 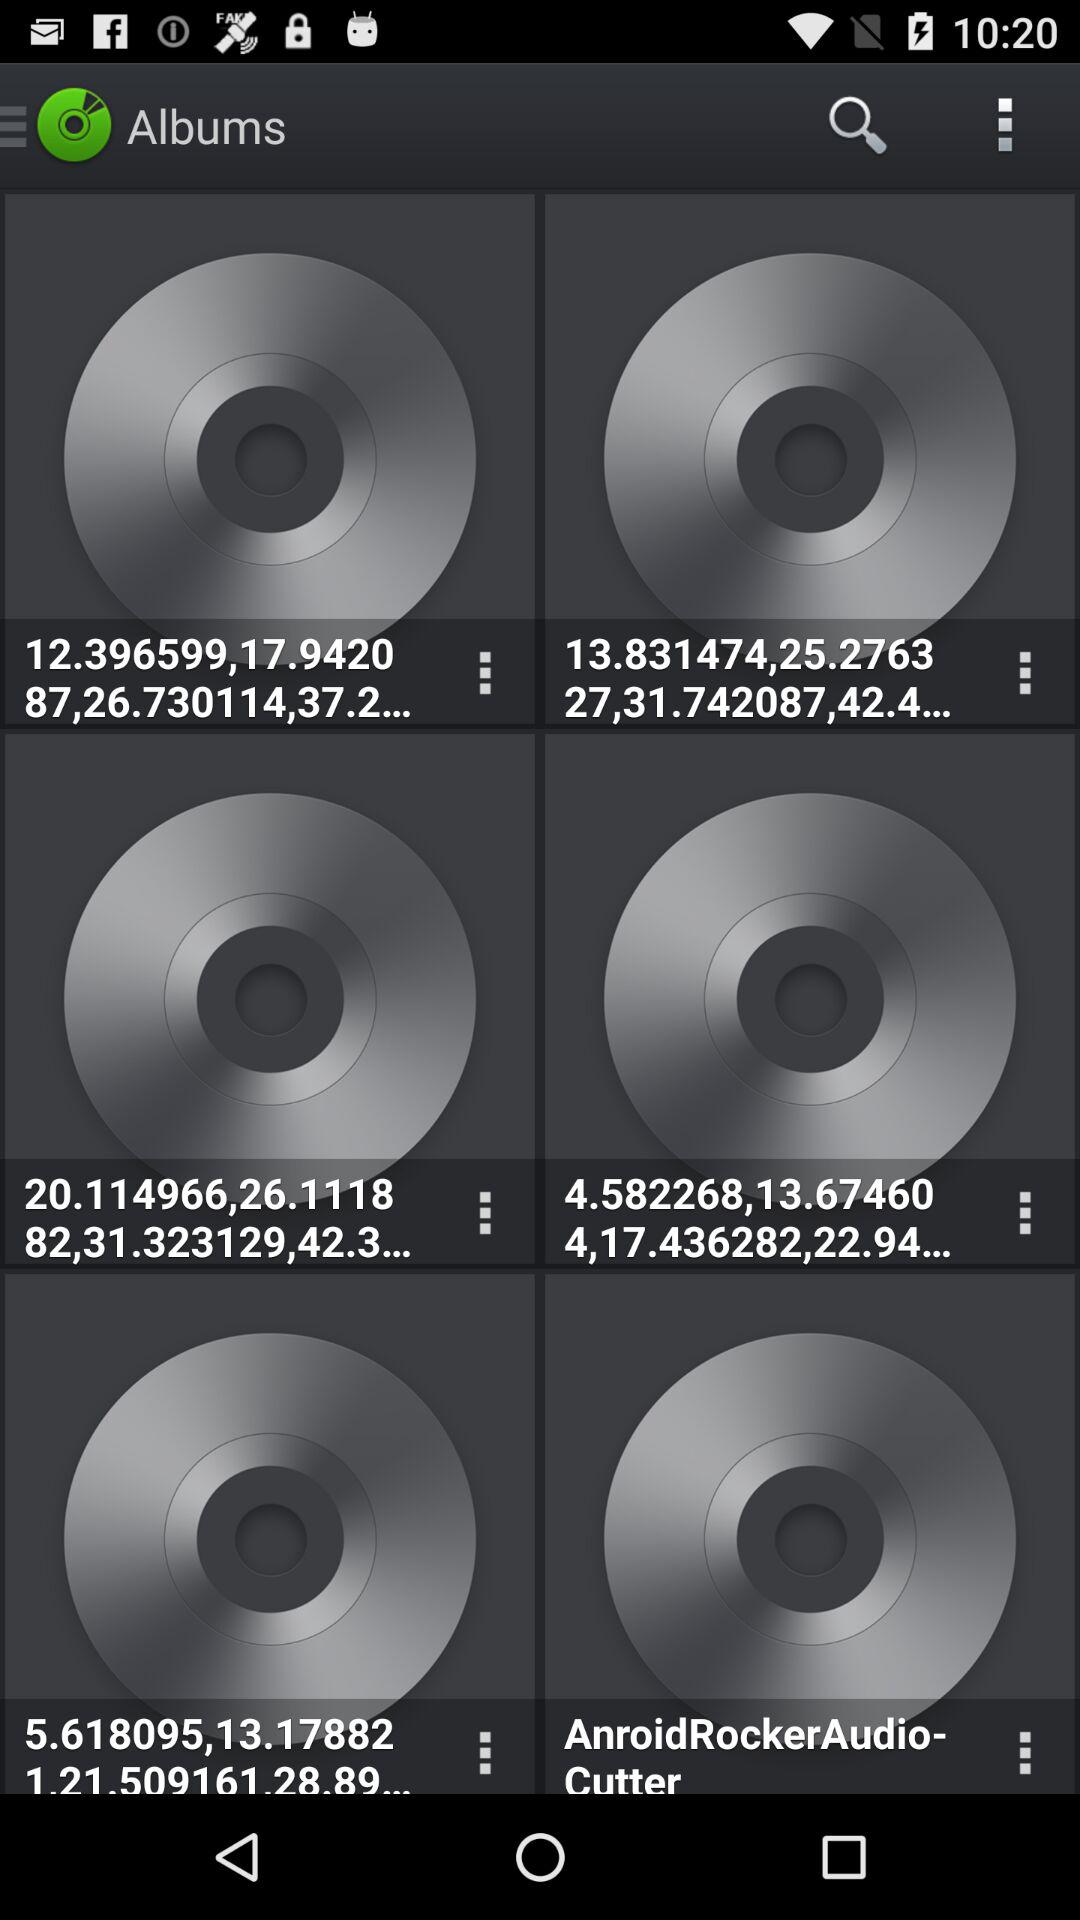 What do you see at coordinates (484, 1214) in the screenshot?
I see `more options` at bounding box center [484, 1214].